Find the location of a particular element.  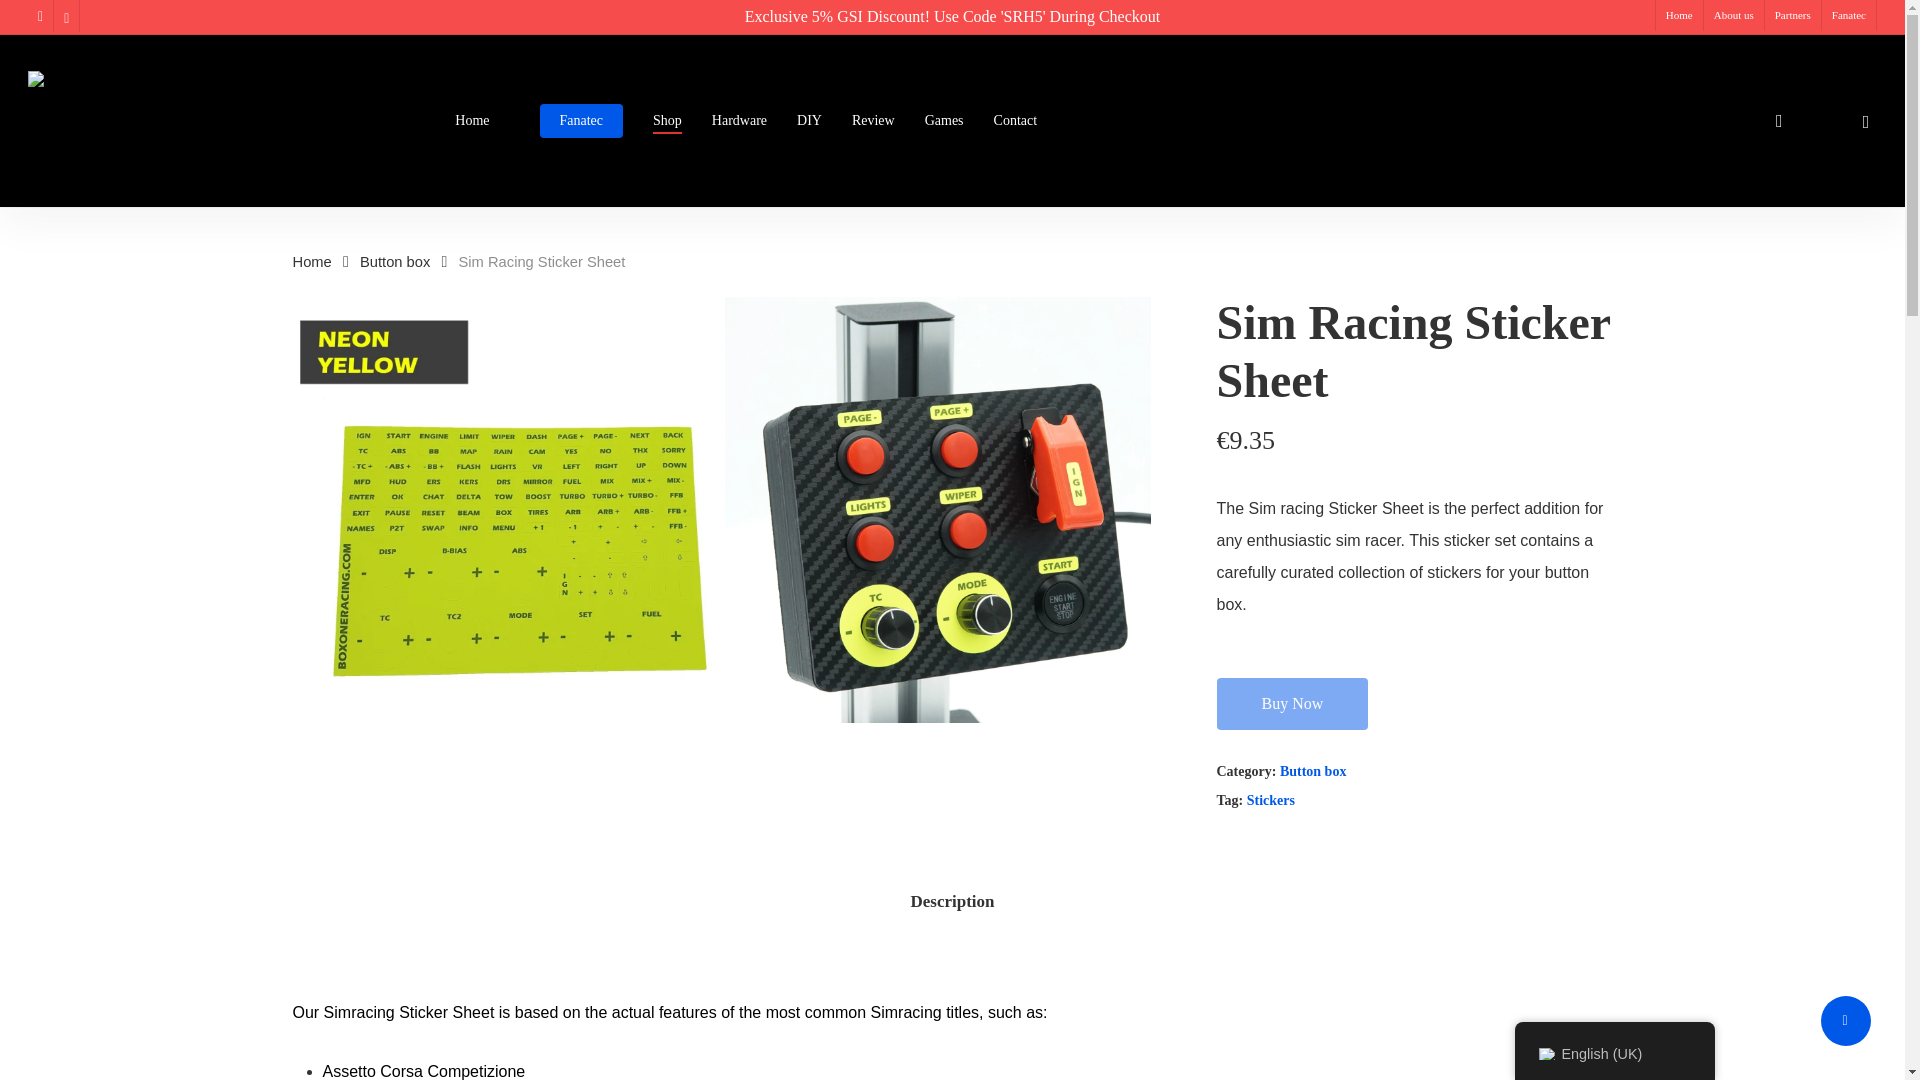

Fanatec is located at coordinates (582, 121).